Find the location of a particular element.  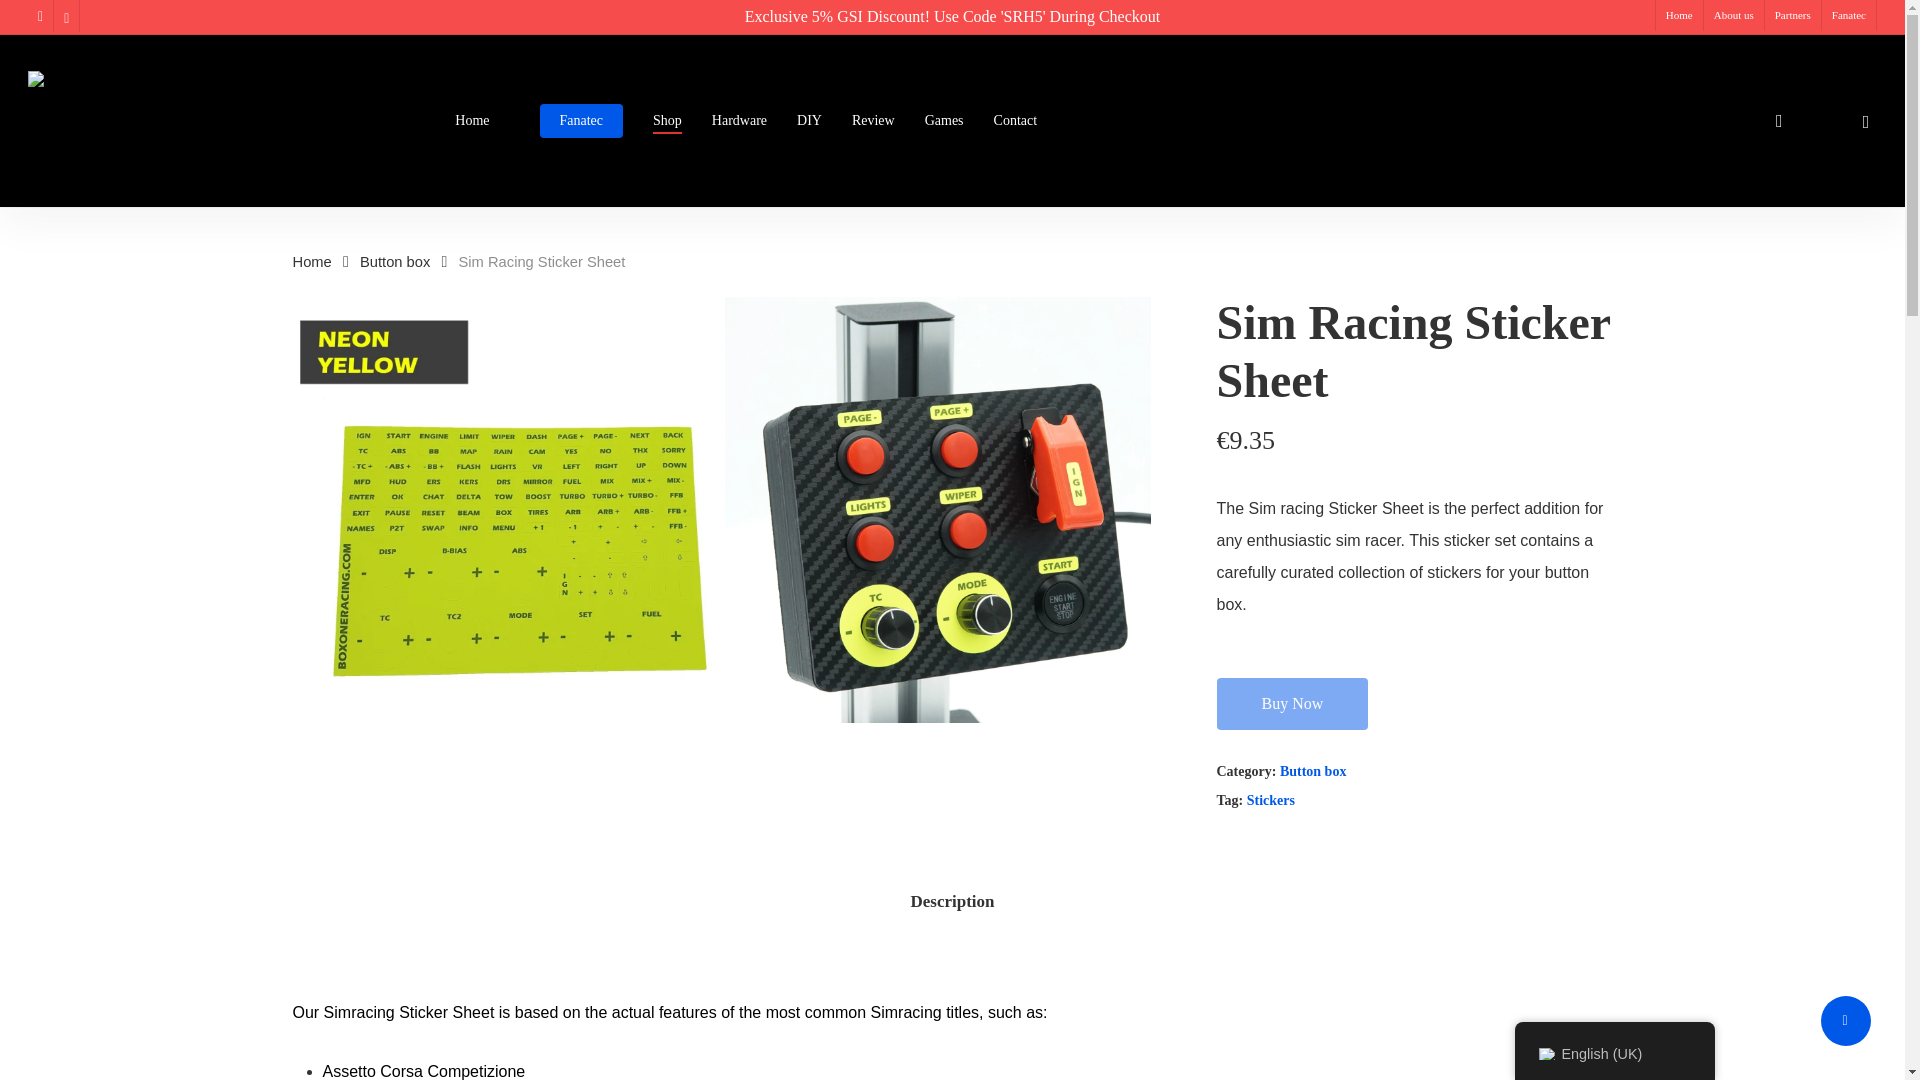

Fanatec is located at coordinates (582, 121).